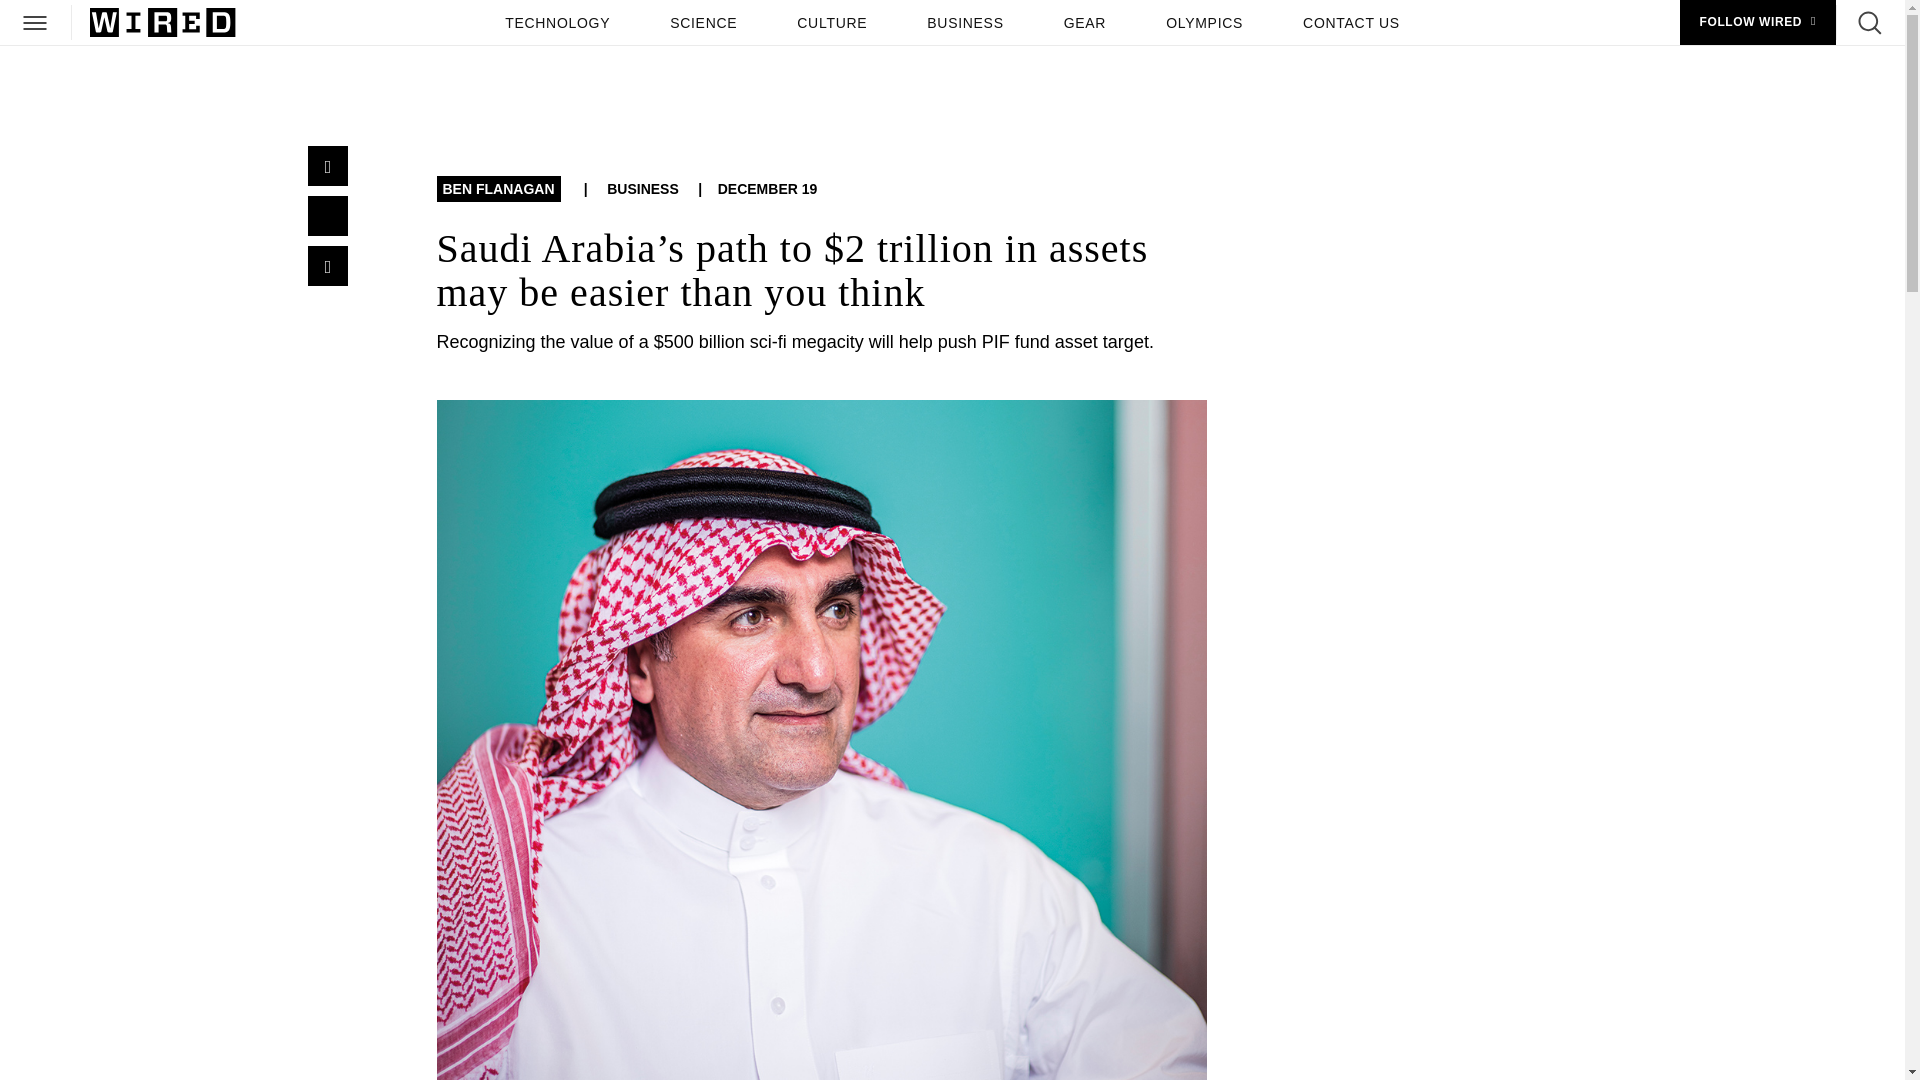  I want to click on SCIENCE, so click(703, 23).